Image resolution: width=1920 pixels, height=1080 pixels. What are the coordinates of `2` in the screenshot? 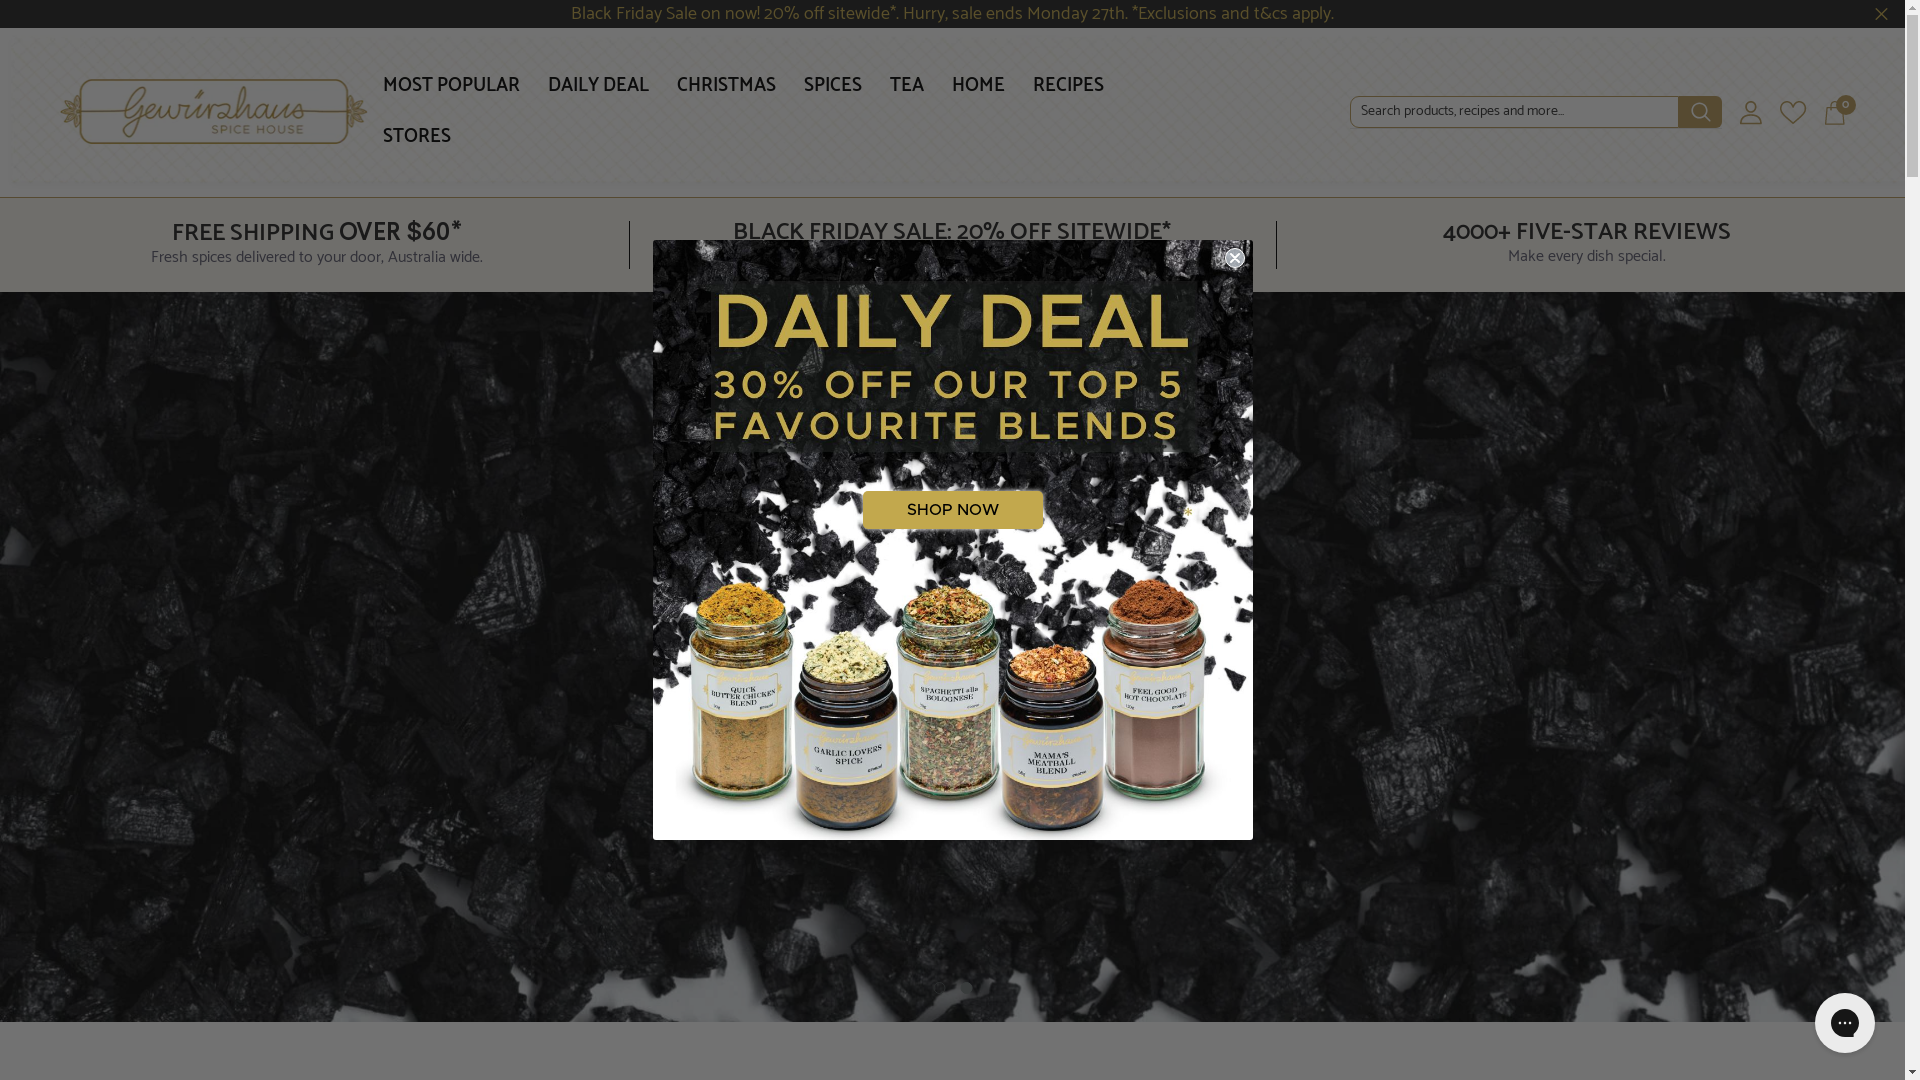 It's located at (966, 988).